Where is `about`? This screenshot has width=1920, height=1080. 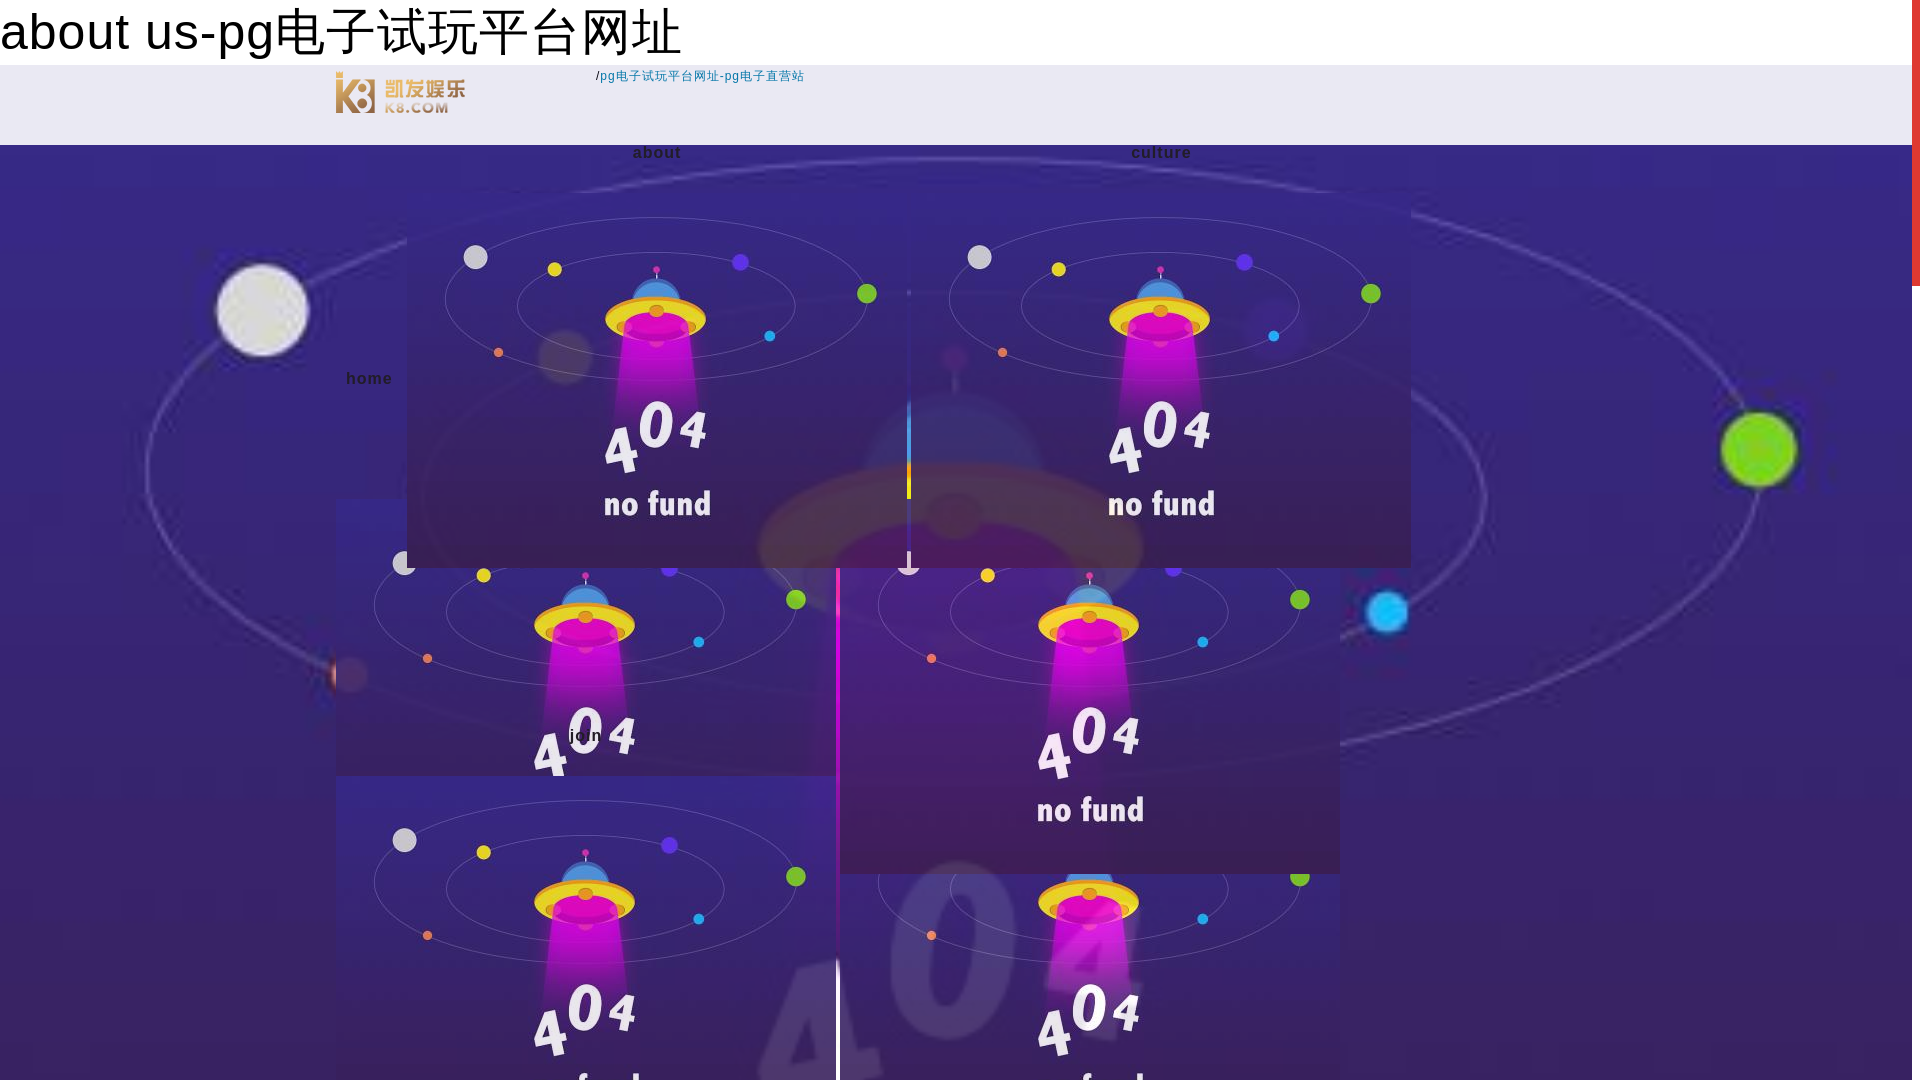 about is located at coordinates (656, 153).